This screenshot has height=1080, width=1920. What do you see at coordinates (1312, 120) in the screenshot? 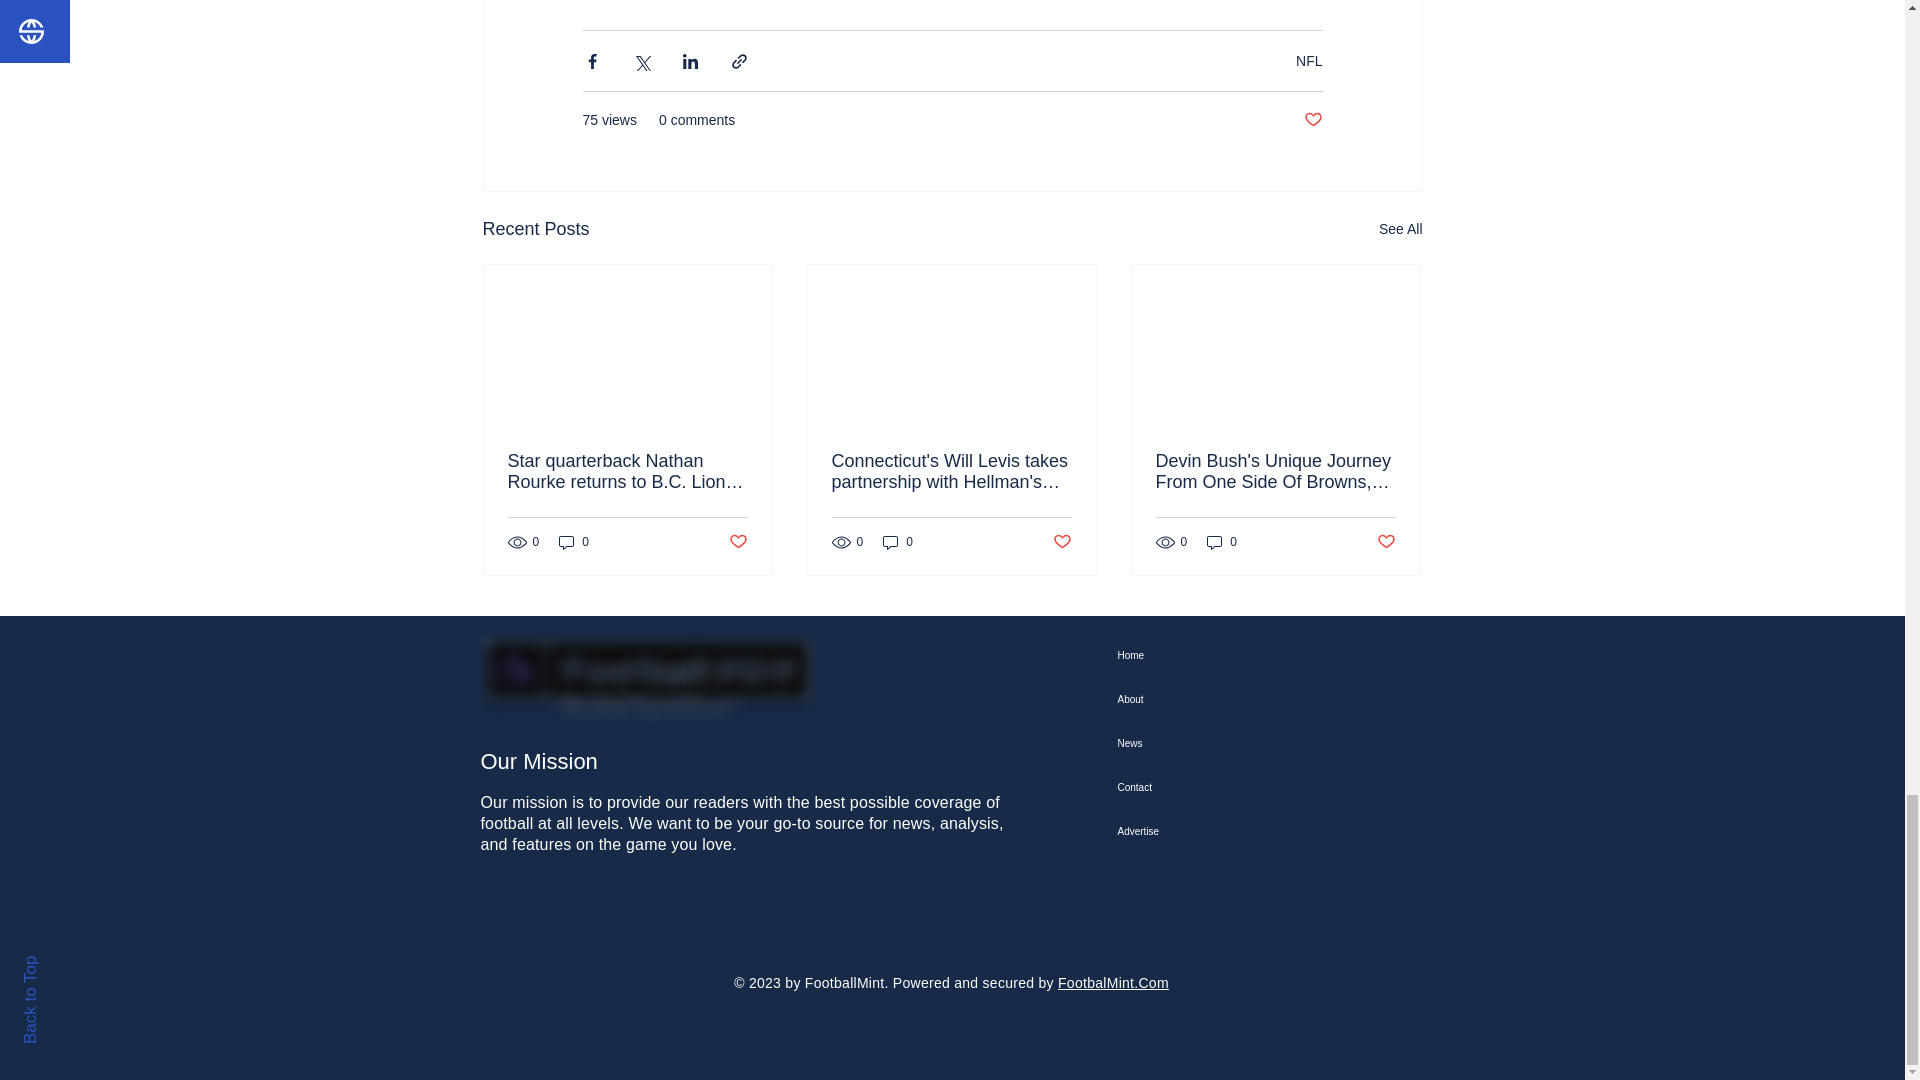
I see `Post not marked as liked` at bounding box center [1312, 120].